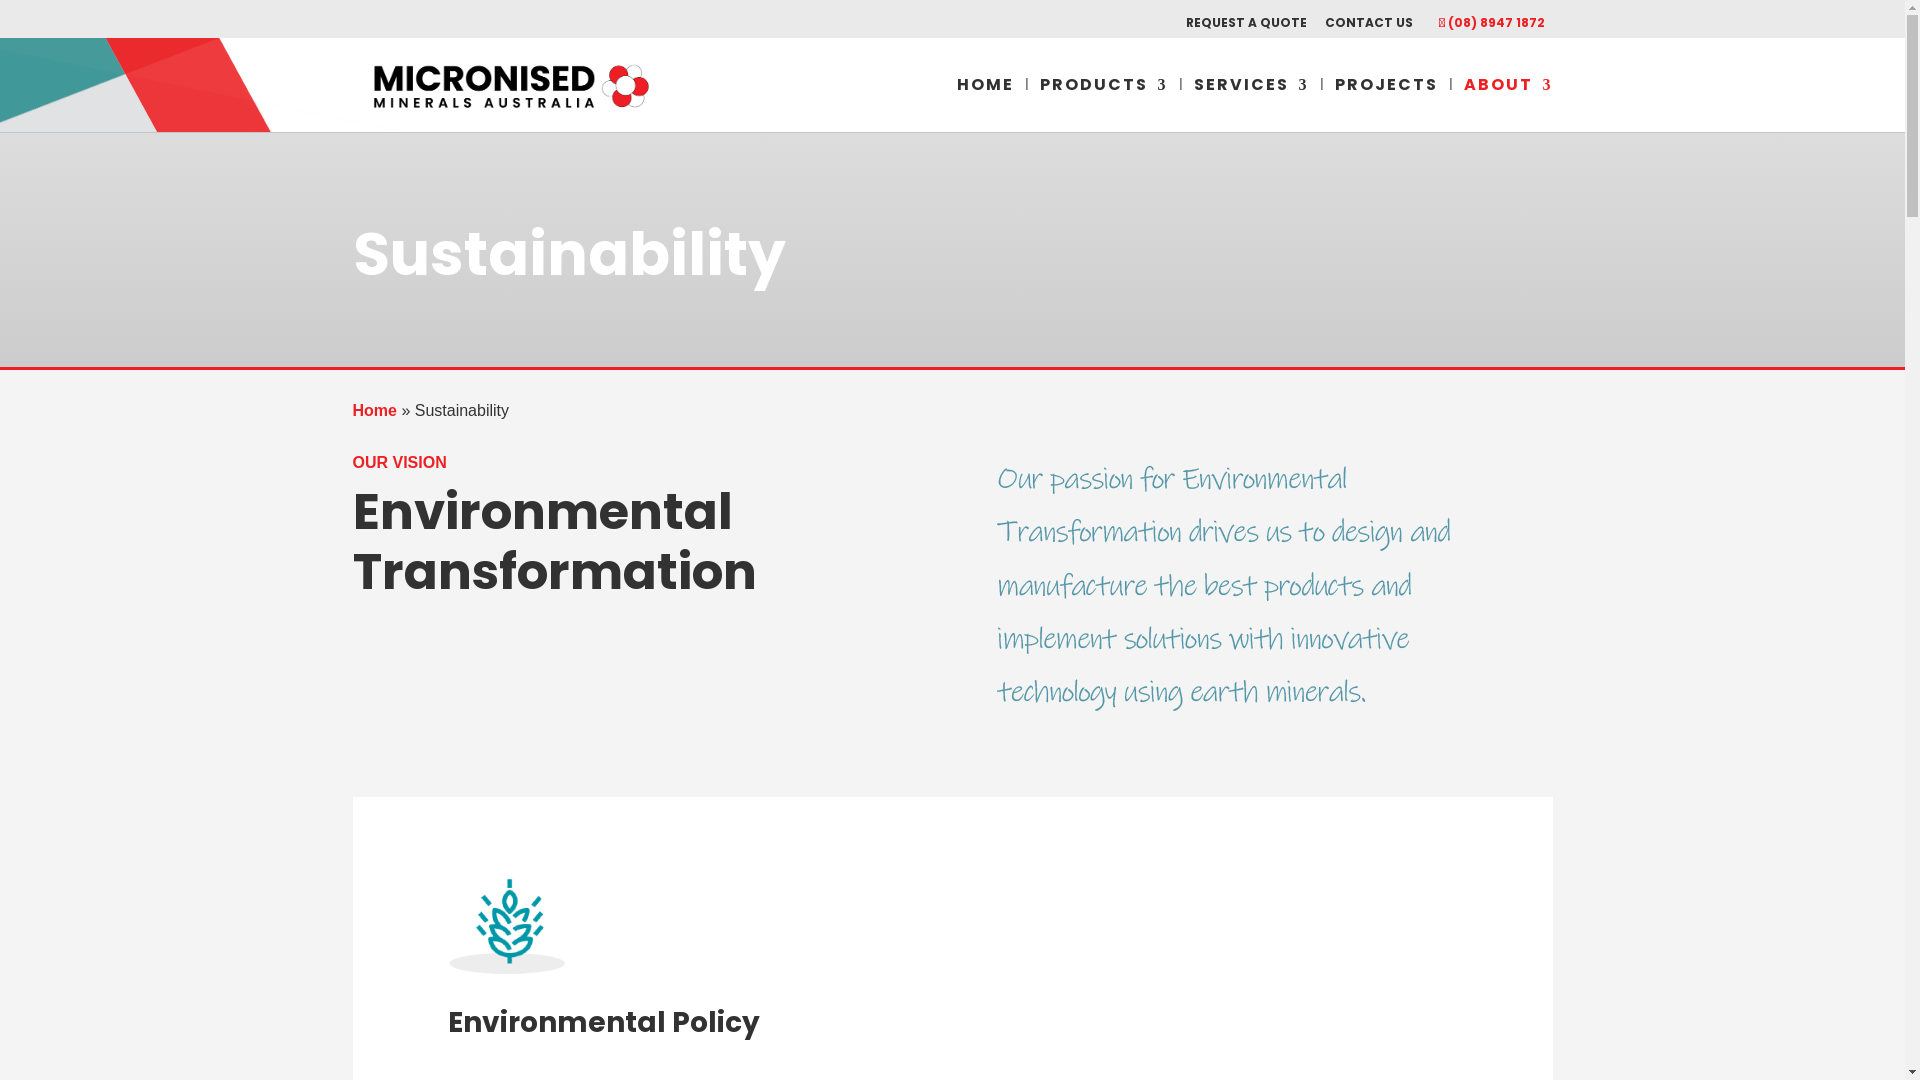 The width and height of the screenshot is (1920, 1080). What do you see at coordinates (984, 104) in the screenshot?
I see `HOME` at bounding box center [984, 104].